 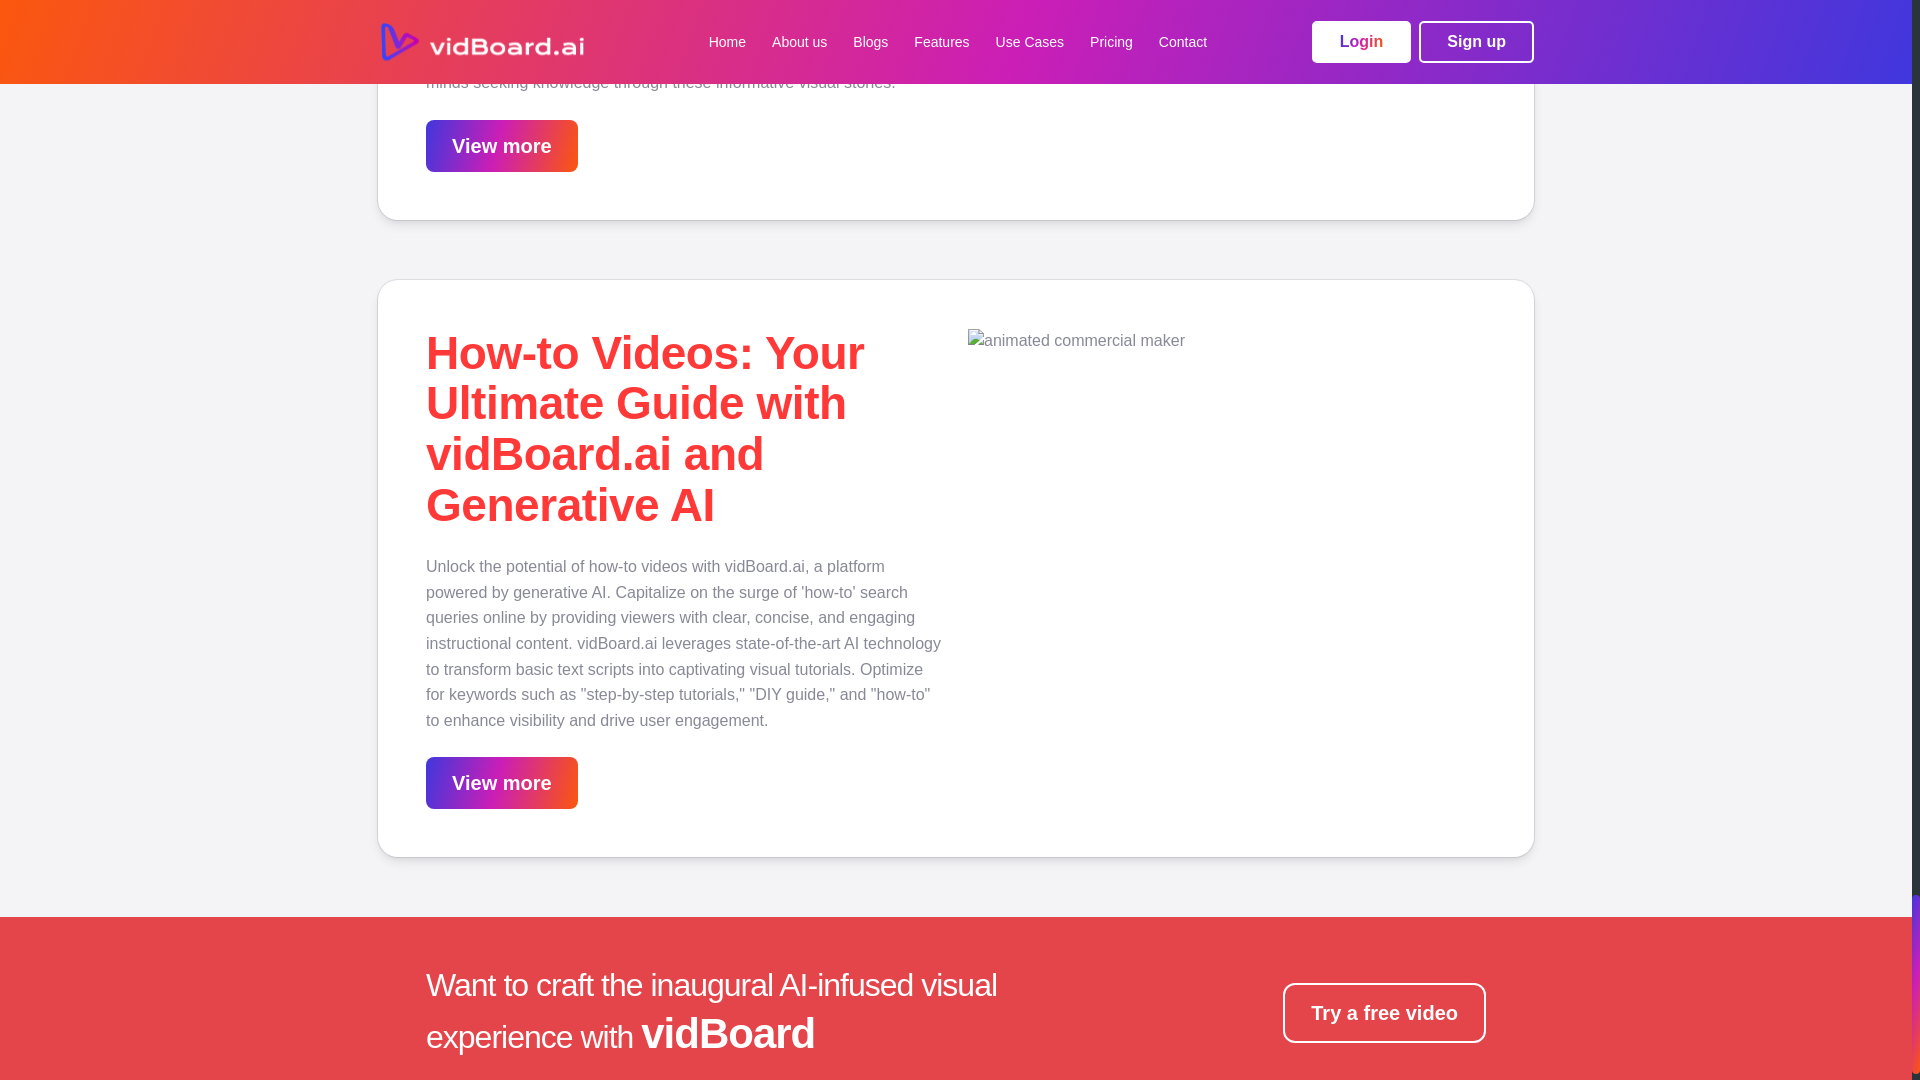 I want to click on Try a free video, so click(x=1384, y=1012).